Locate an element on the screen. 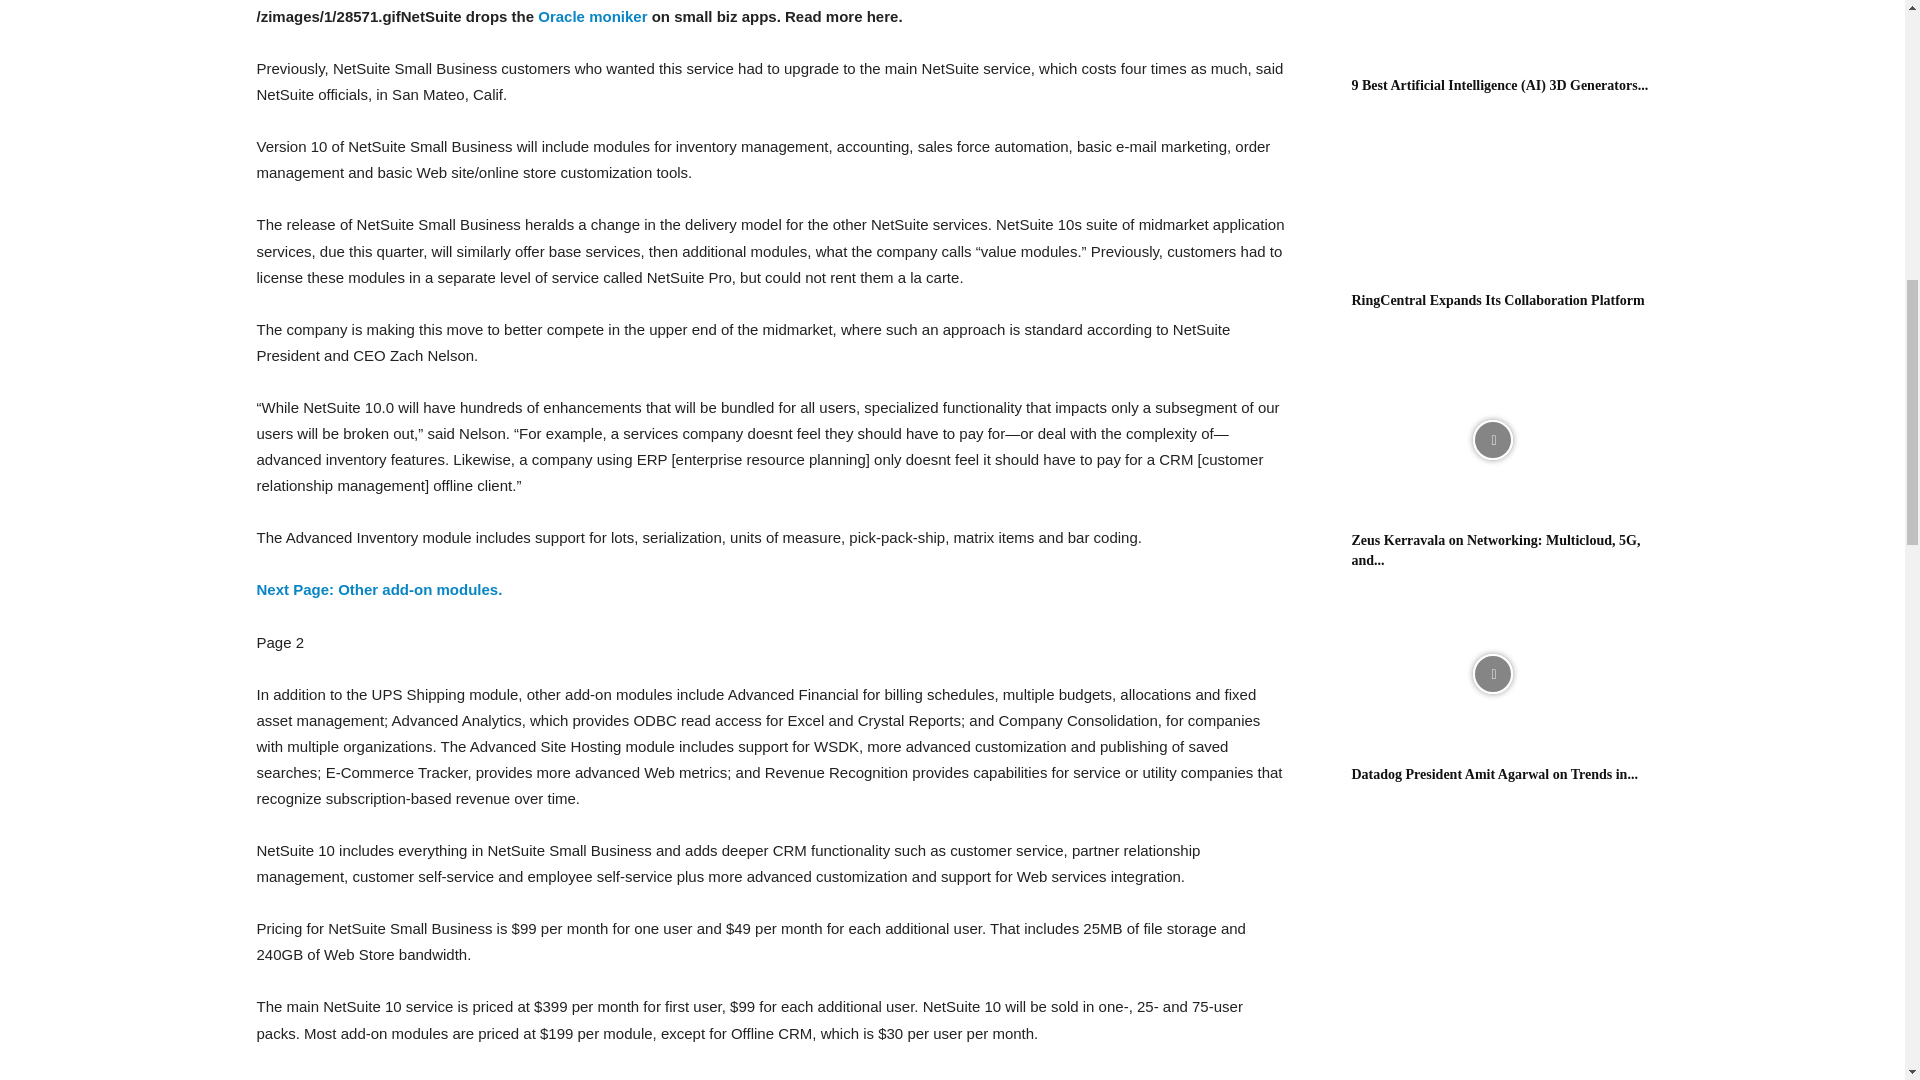 This screenshot has height=1080, width=1920. Zeus Kerravala on Networking: Multicloud, 5G, and Automation is located at coordinates (1496, 550).